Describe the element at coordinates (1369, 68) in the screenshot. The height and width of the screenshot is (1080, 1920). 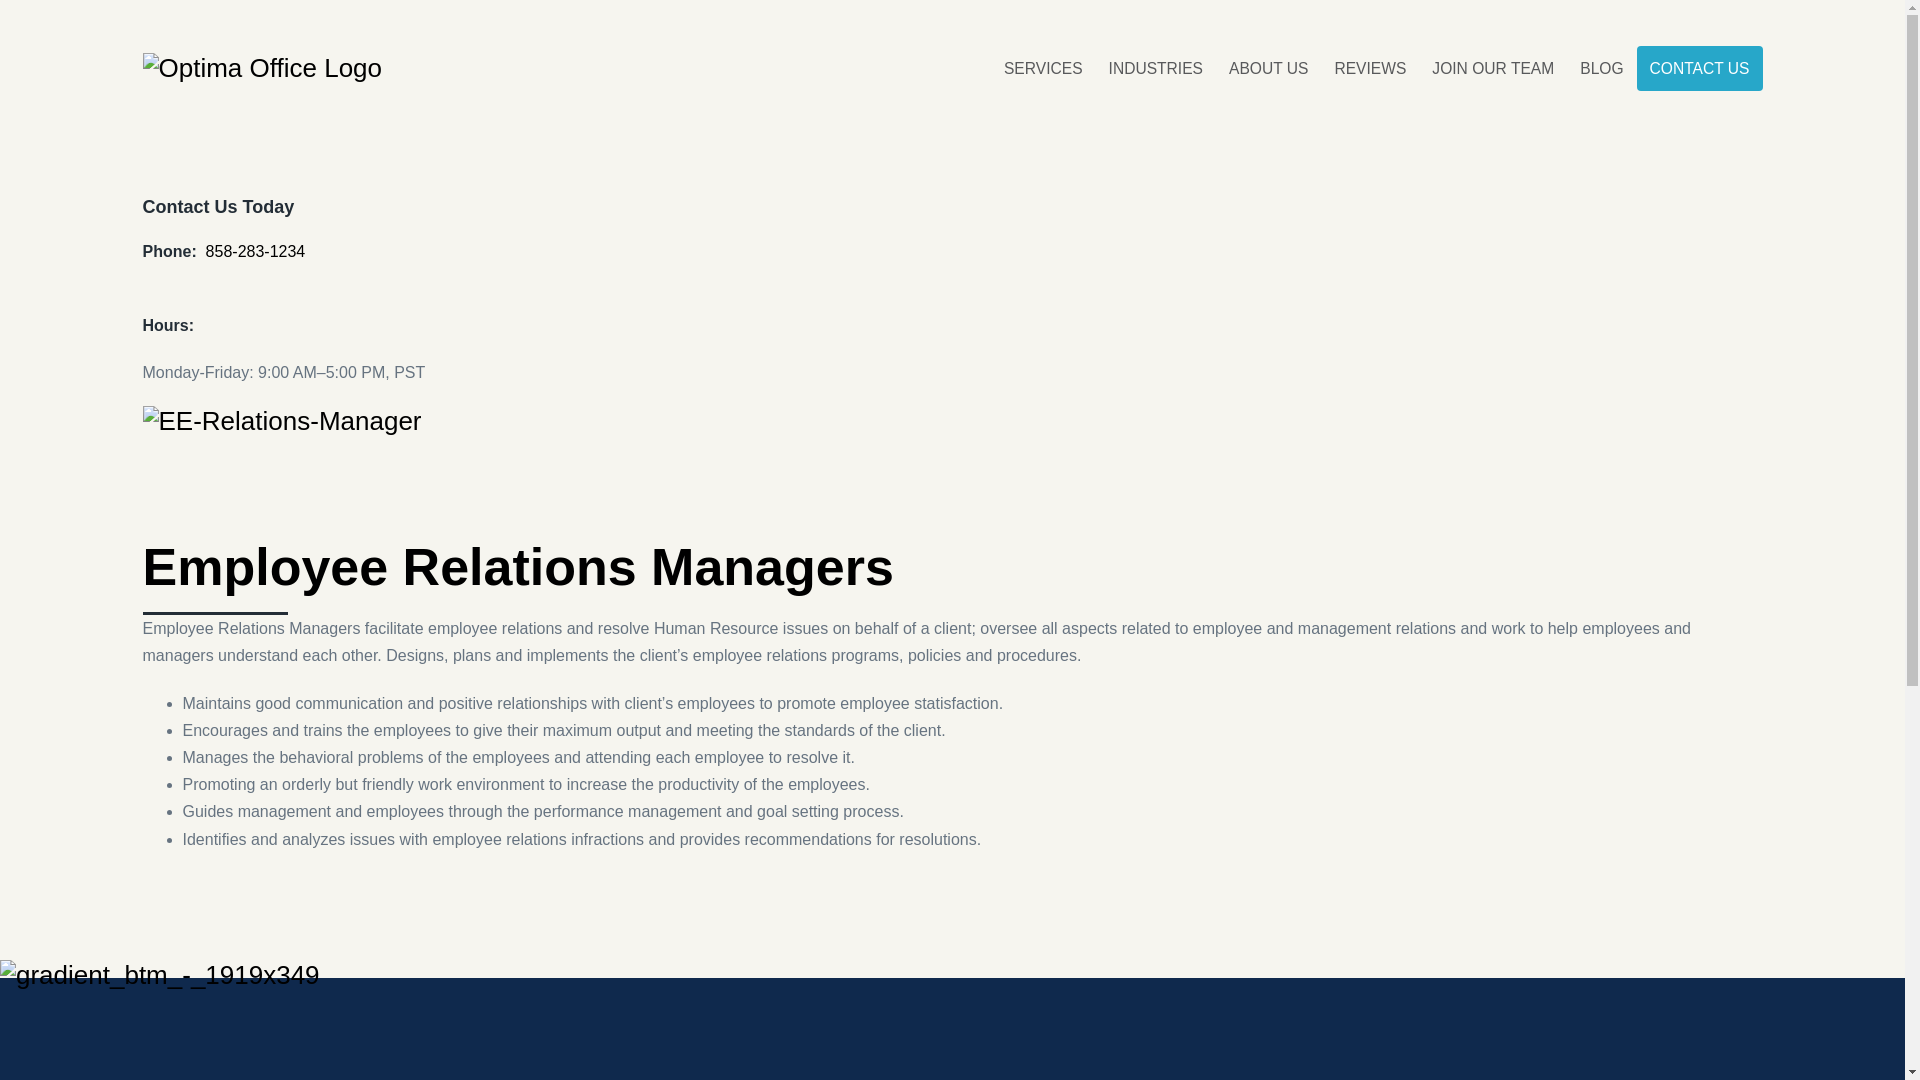
I see `REVIEWS` at that location.